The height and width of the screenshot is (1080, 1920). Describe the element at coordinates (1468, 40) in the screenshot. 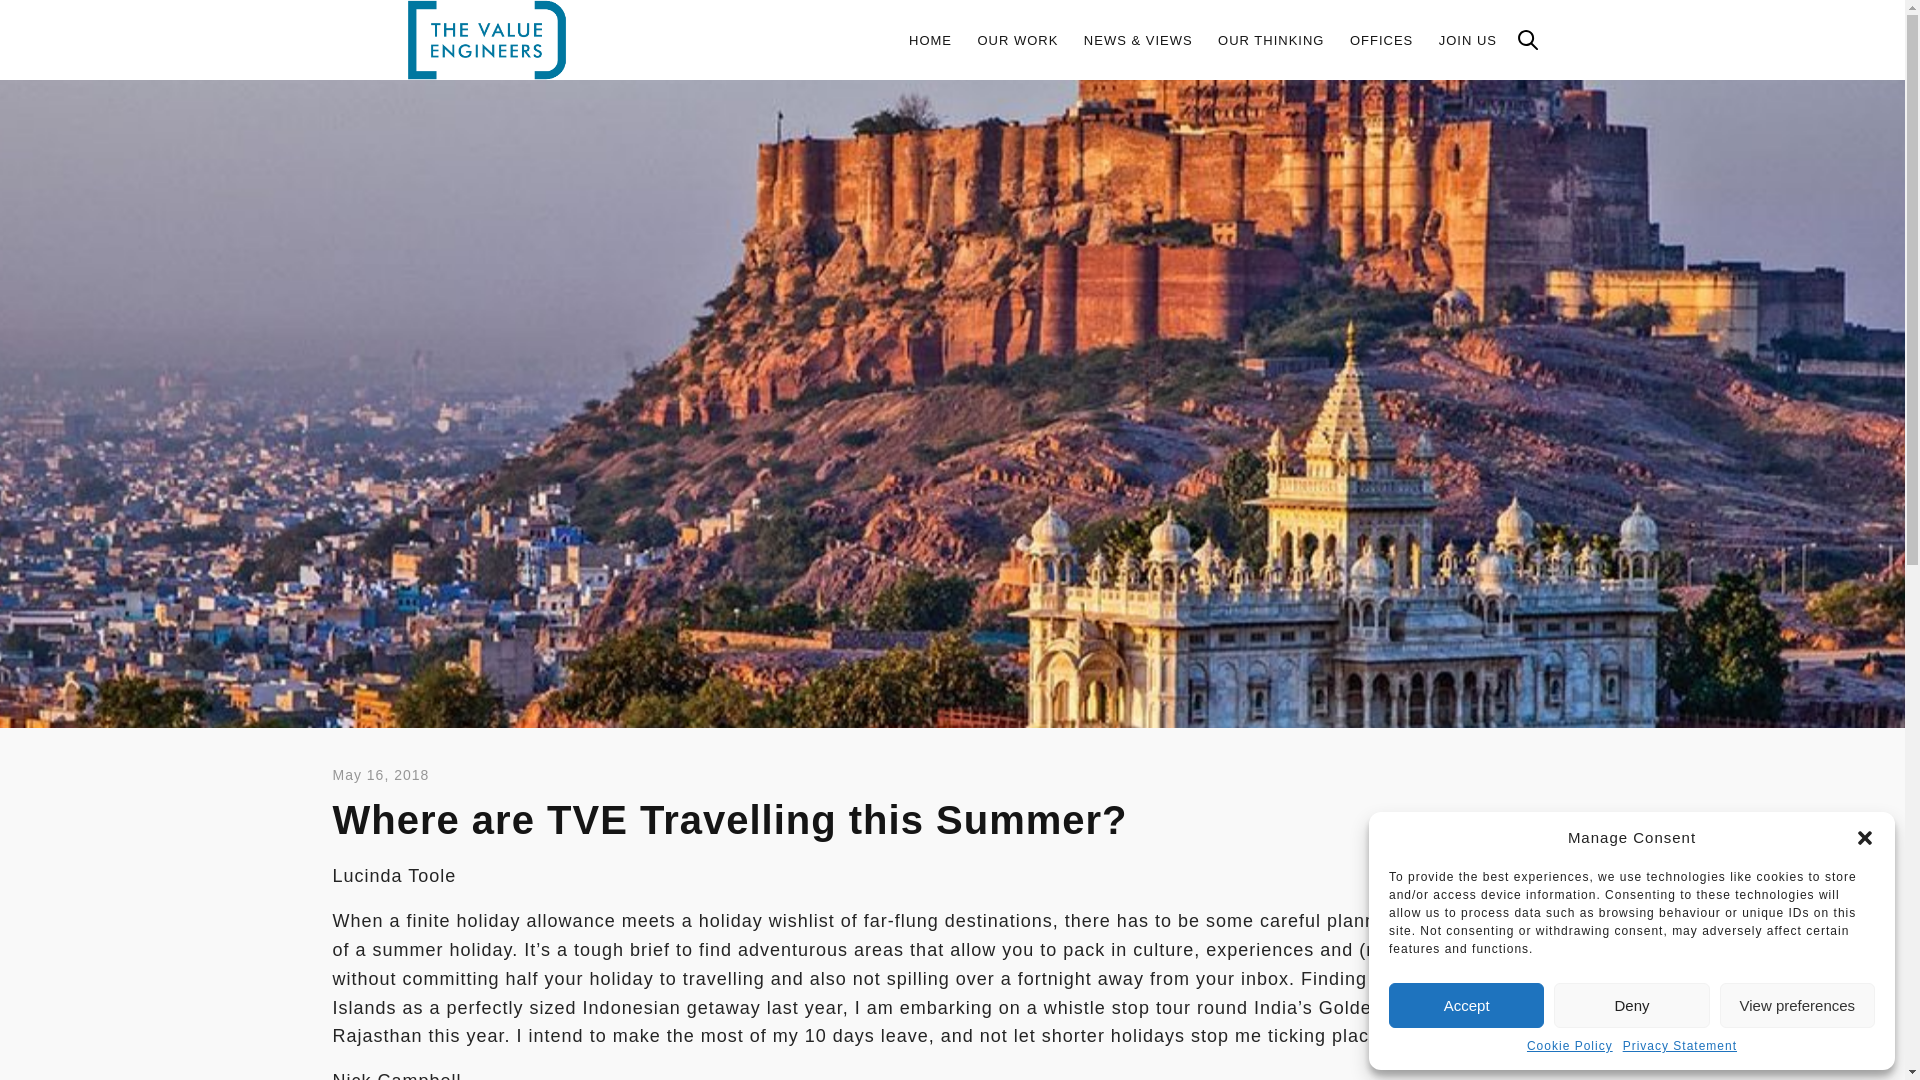

I see `JOIN US` at that location.